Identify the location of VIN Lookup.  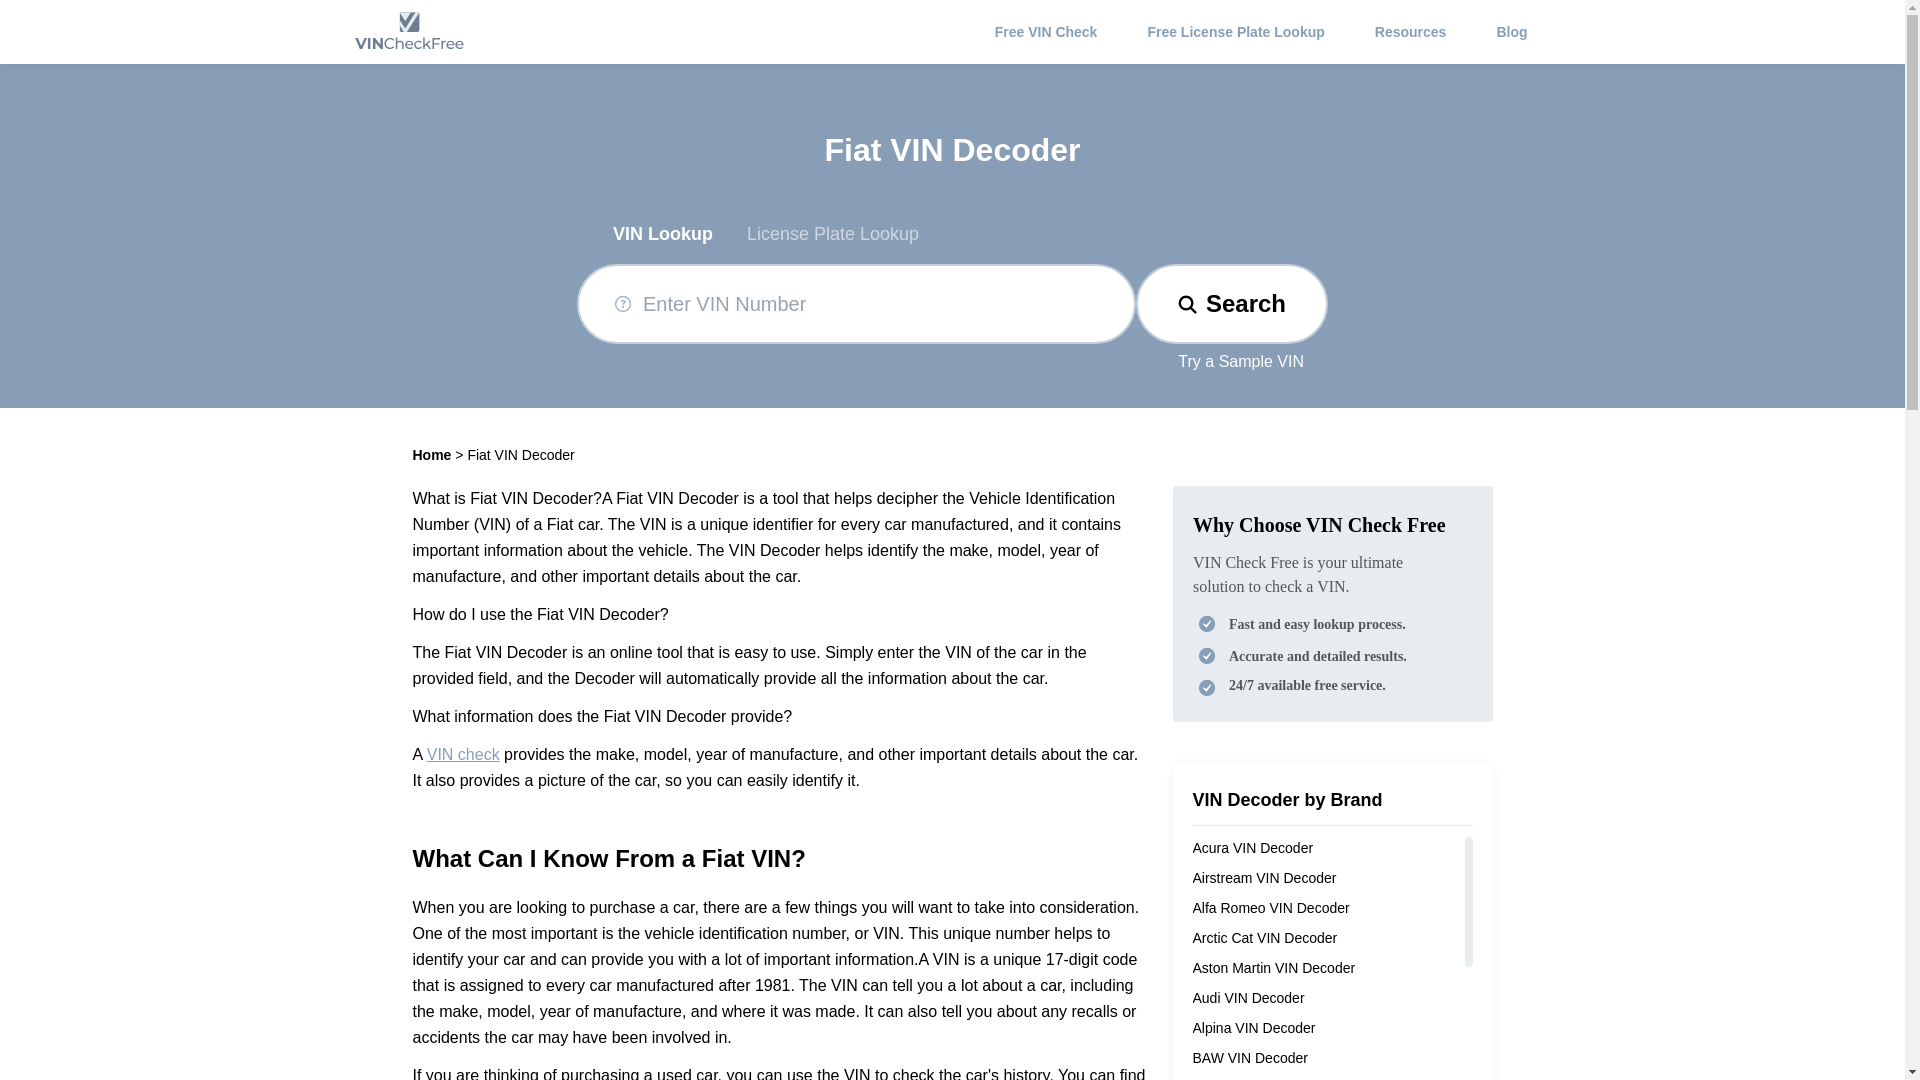
(662, 234).